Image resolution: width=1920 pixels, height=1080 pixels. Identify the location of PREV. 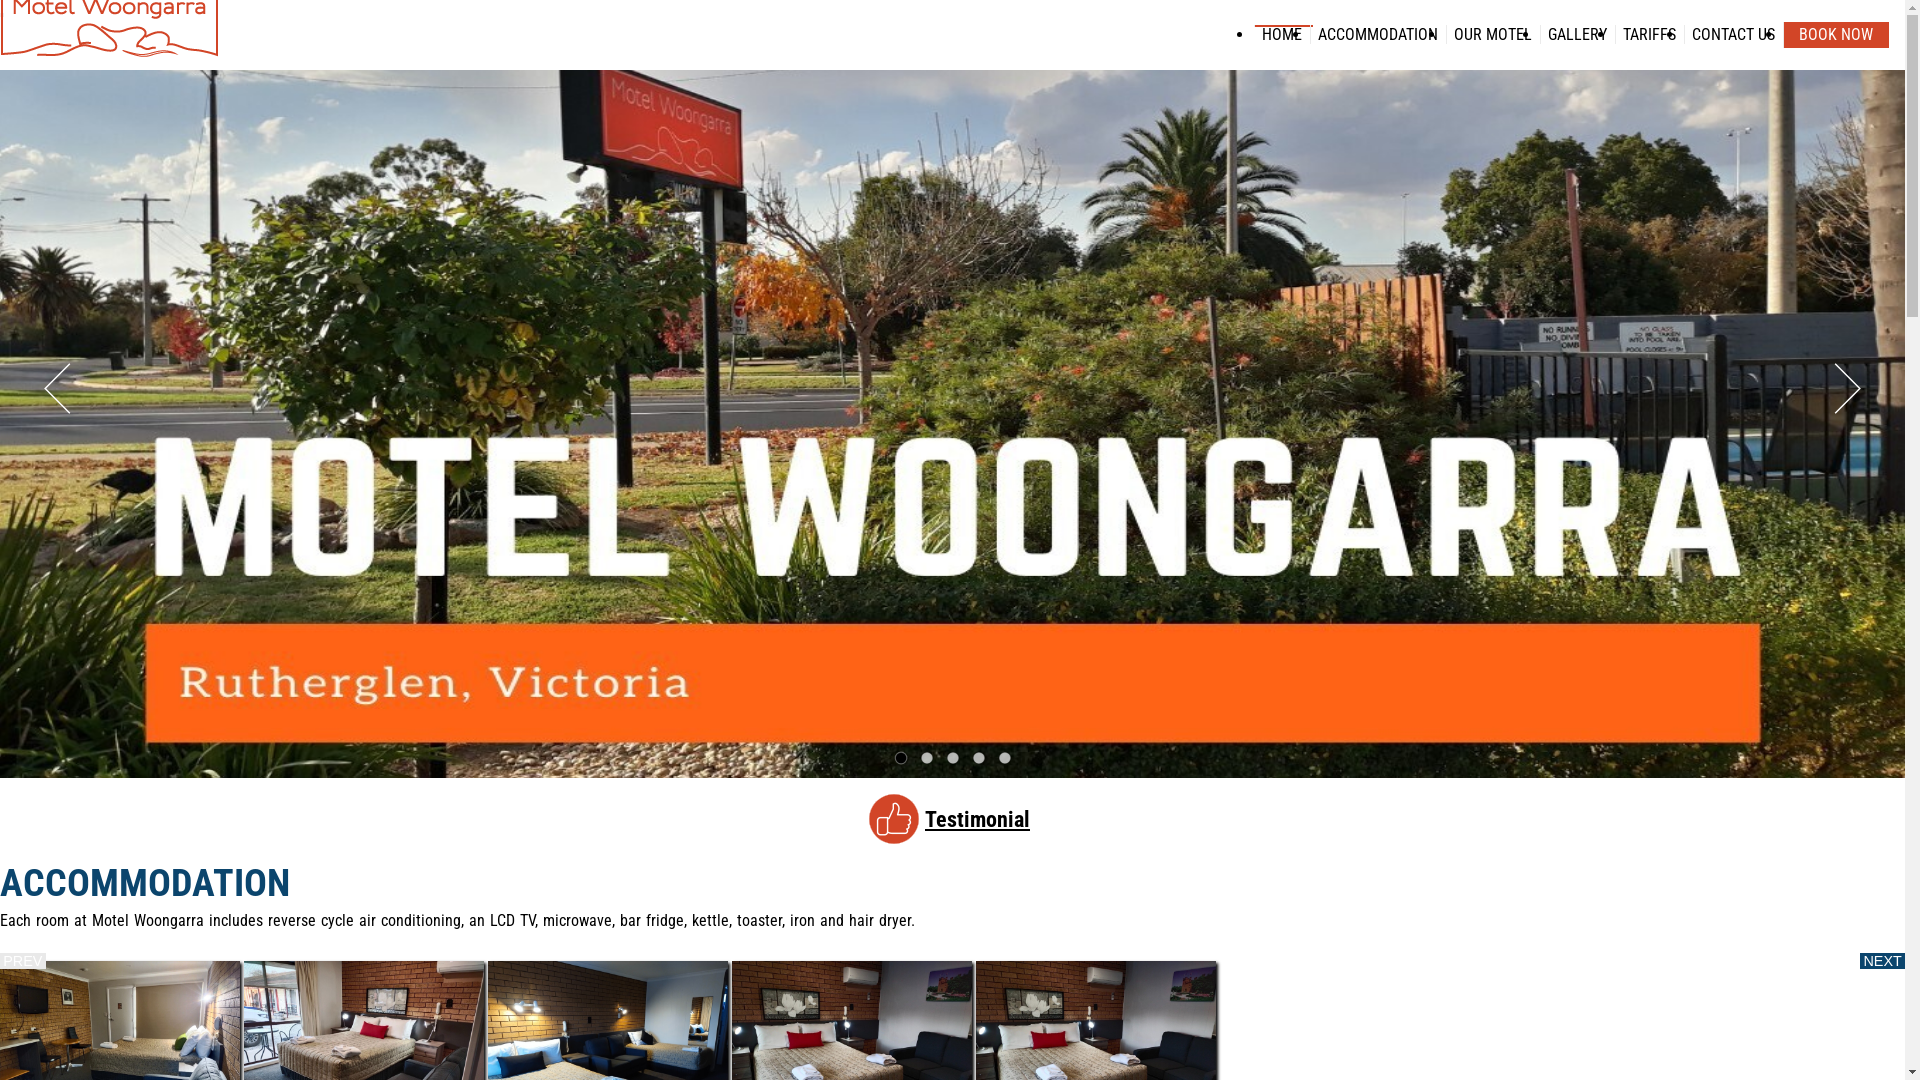
(23, 961).